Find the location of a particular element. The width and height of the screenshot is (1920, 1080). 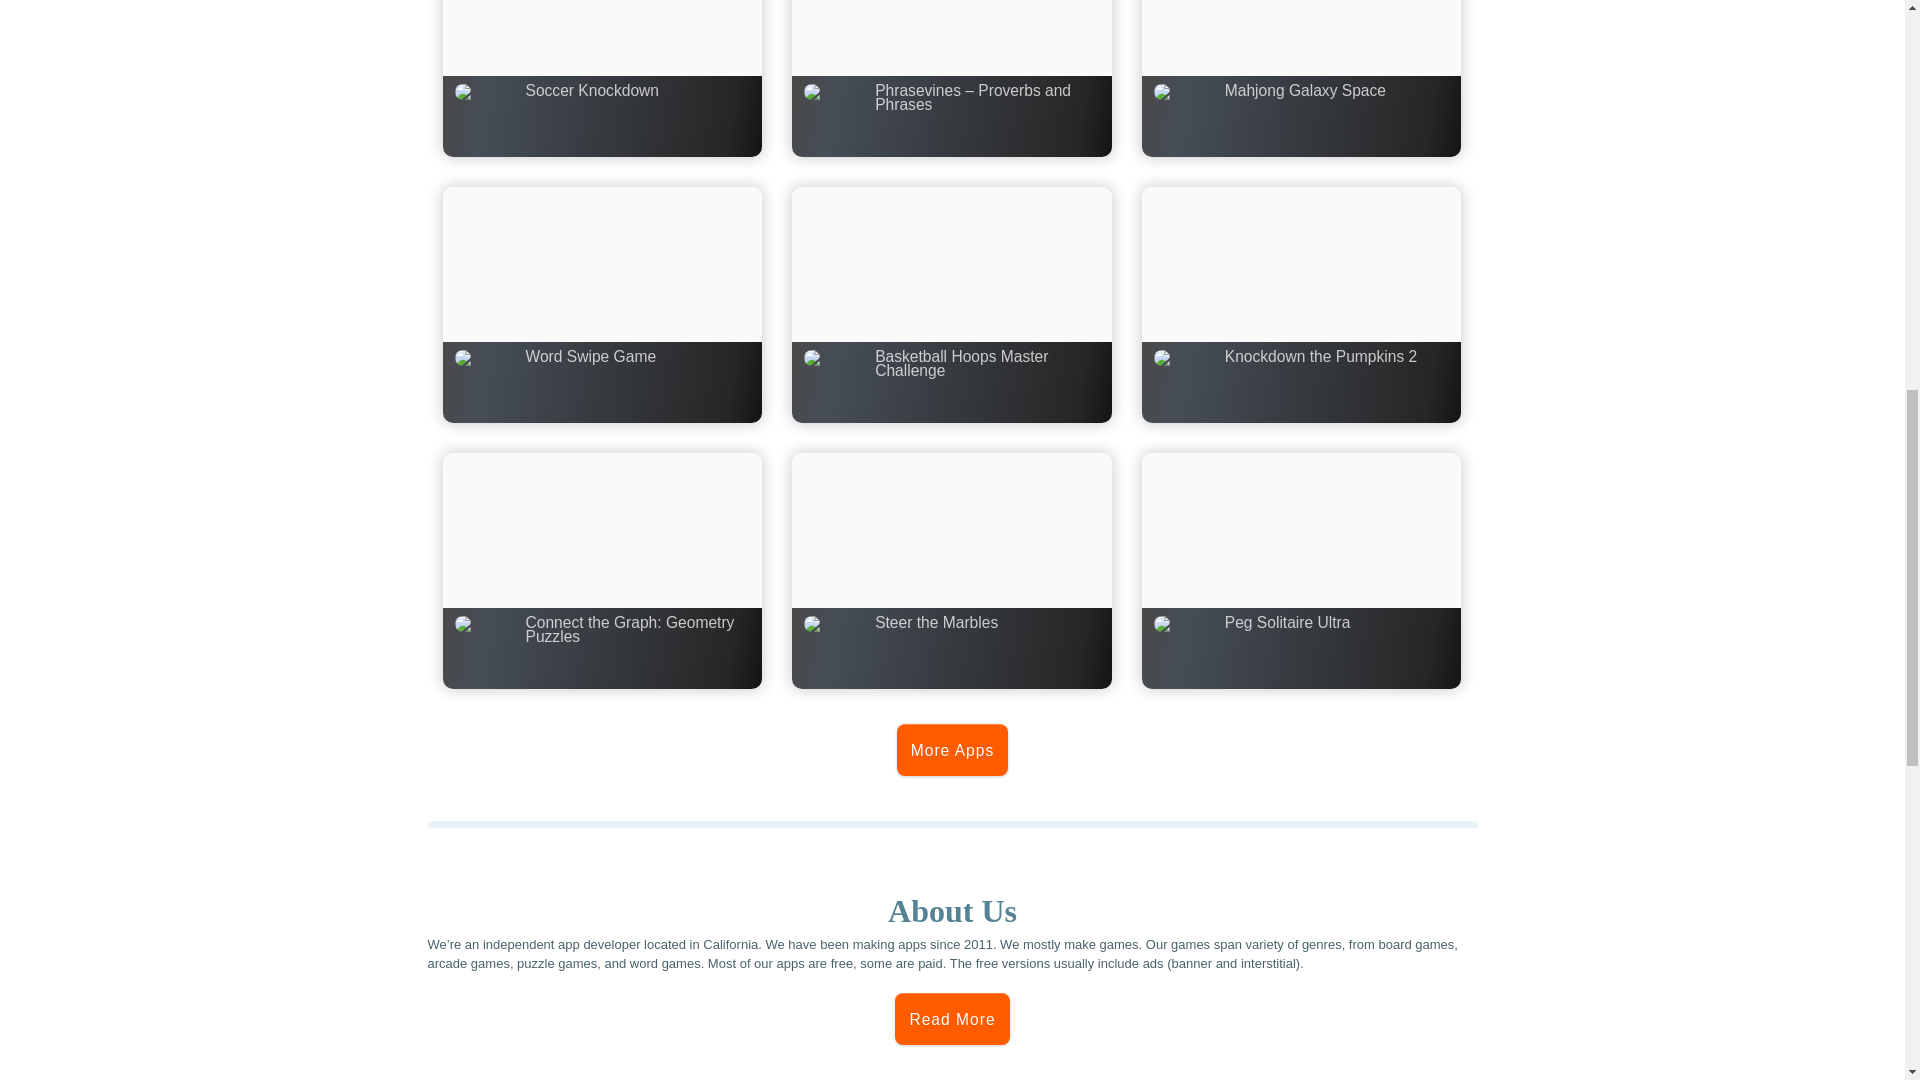

Soccer Knockdown is located at coordinates (602, 78).